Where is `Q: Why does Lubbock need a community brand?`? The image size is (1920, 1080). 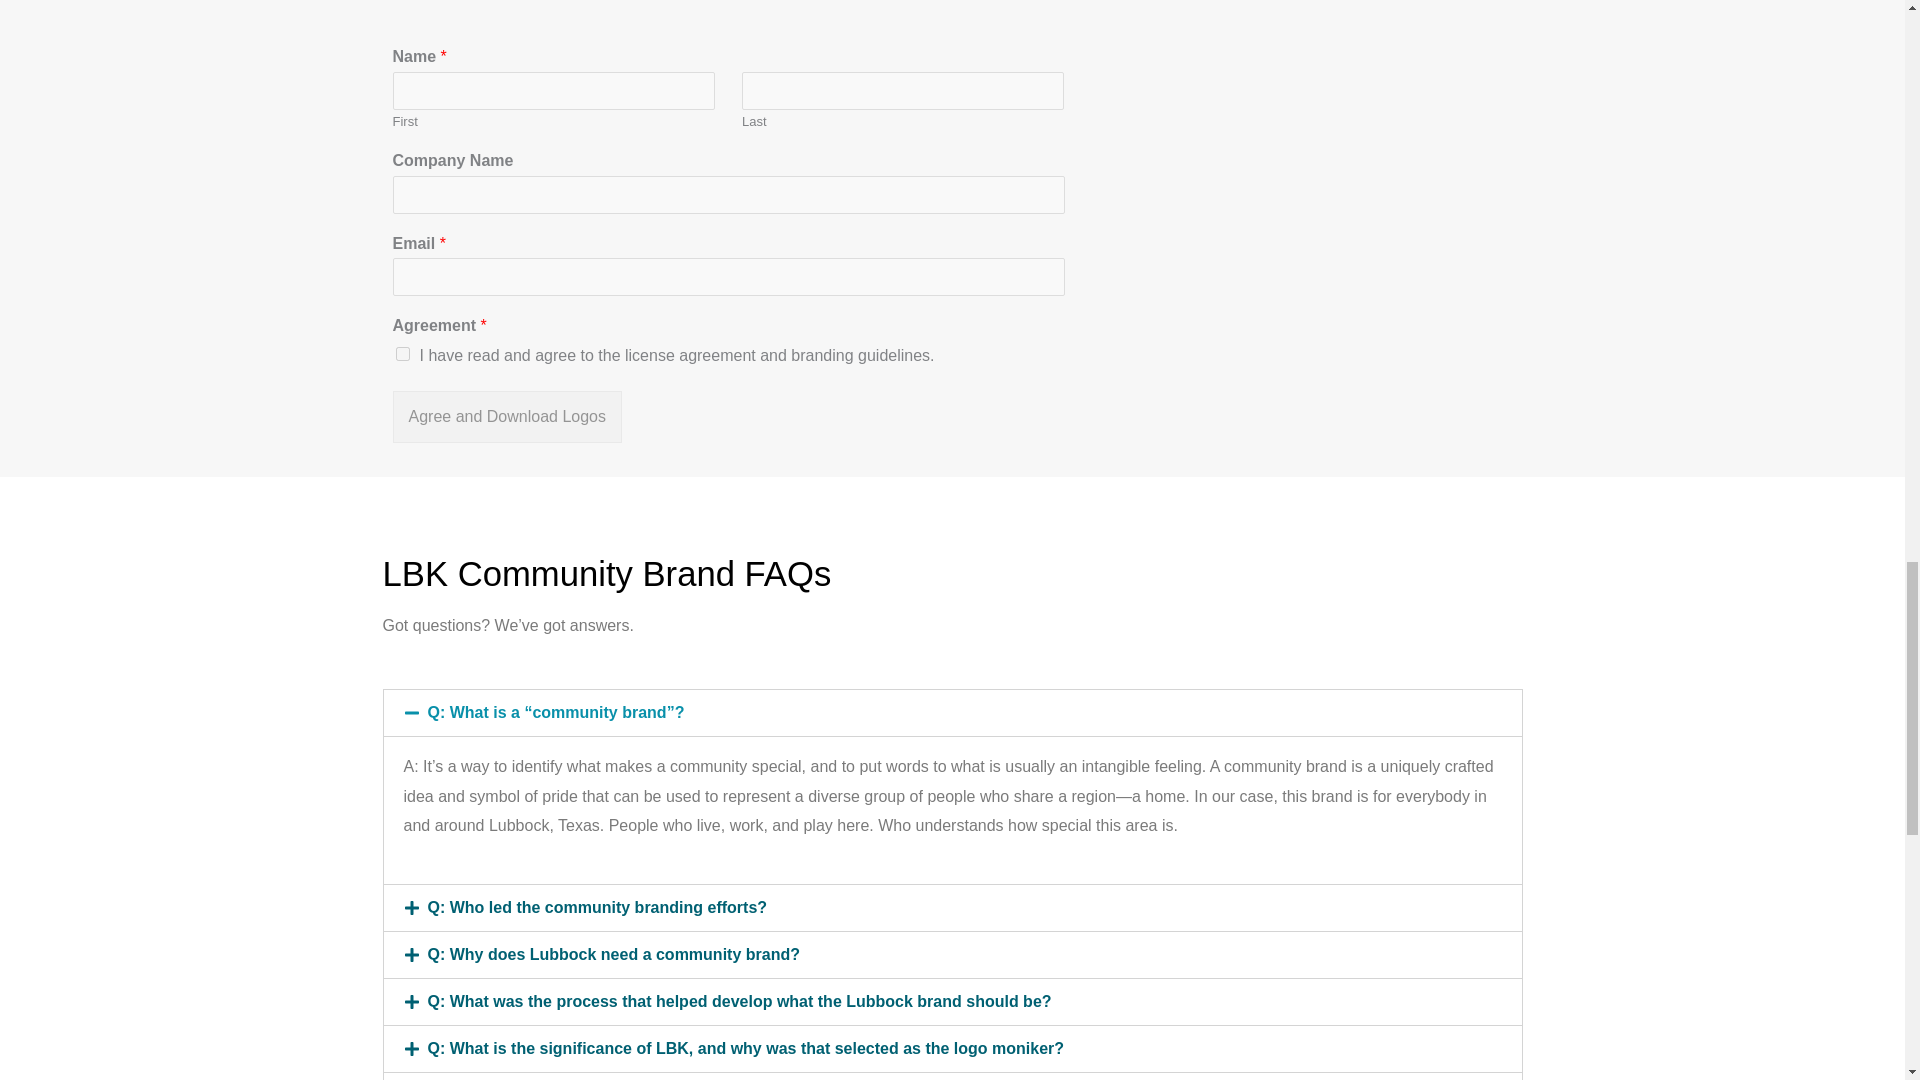 Q: Why does Lubbock need a community brand? is located at coordinates (614, 954).